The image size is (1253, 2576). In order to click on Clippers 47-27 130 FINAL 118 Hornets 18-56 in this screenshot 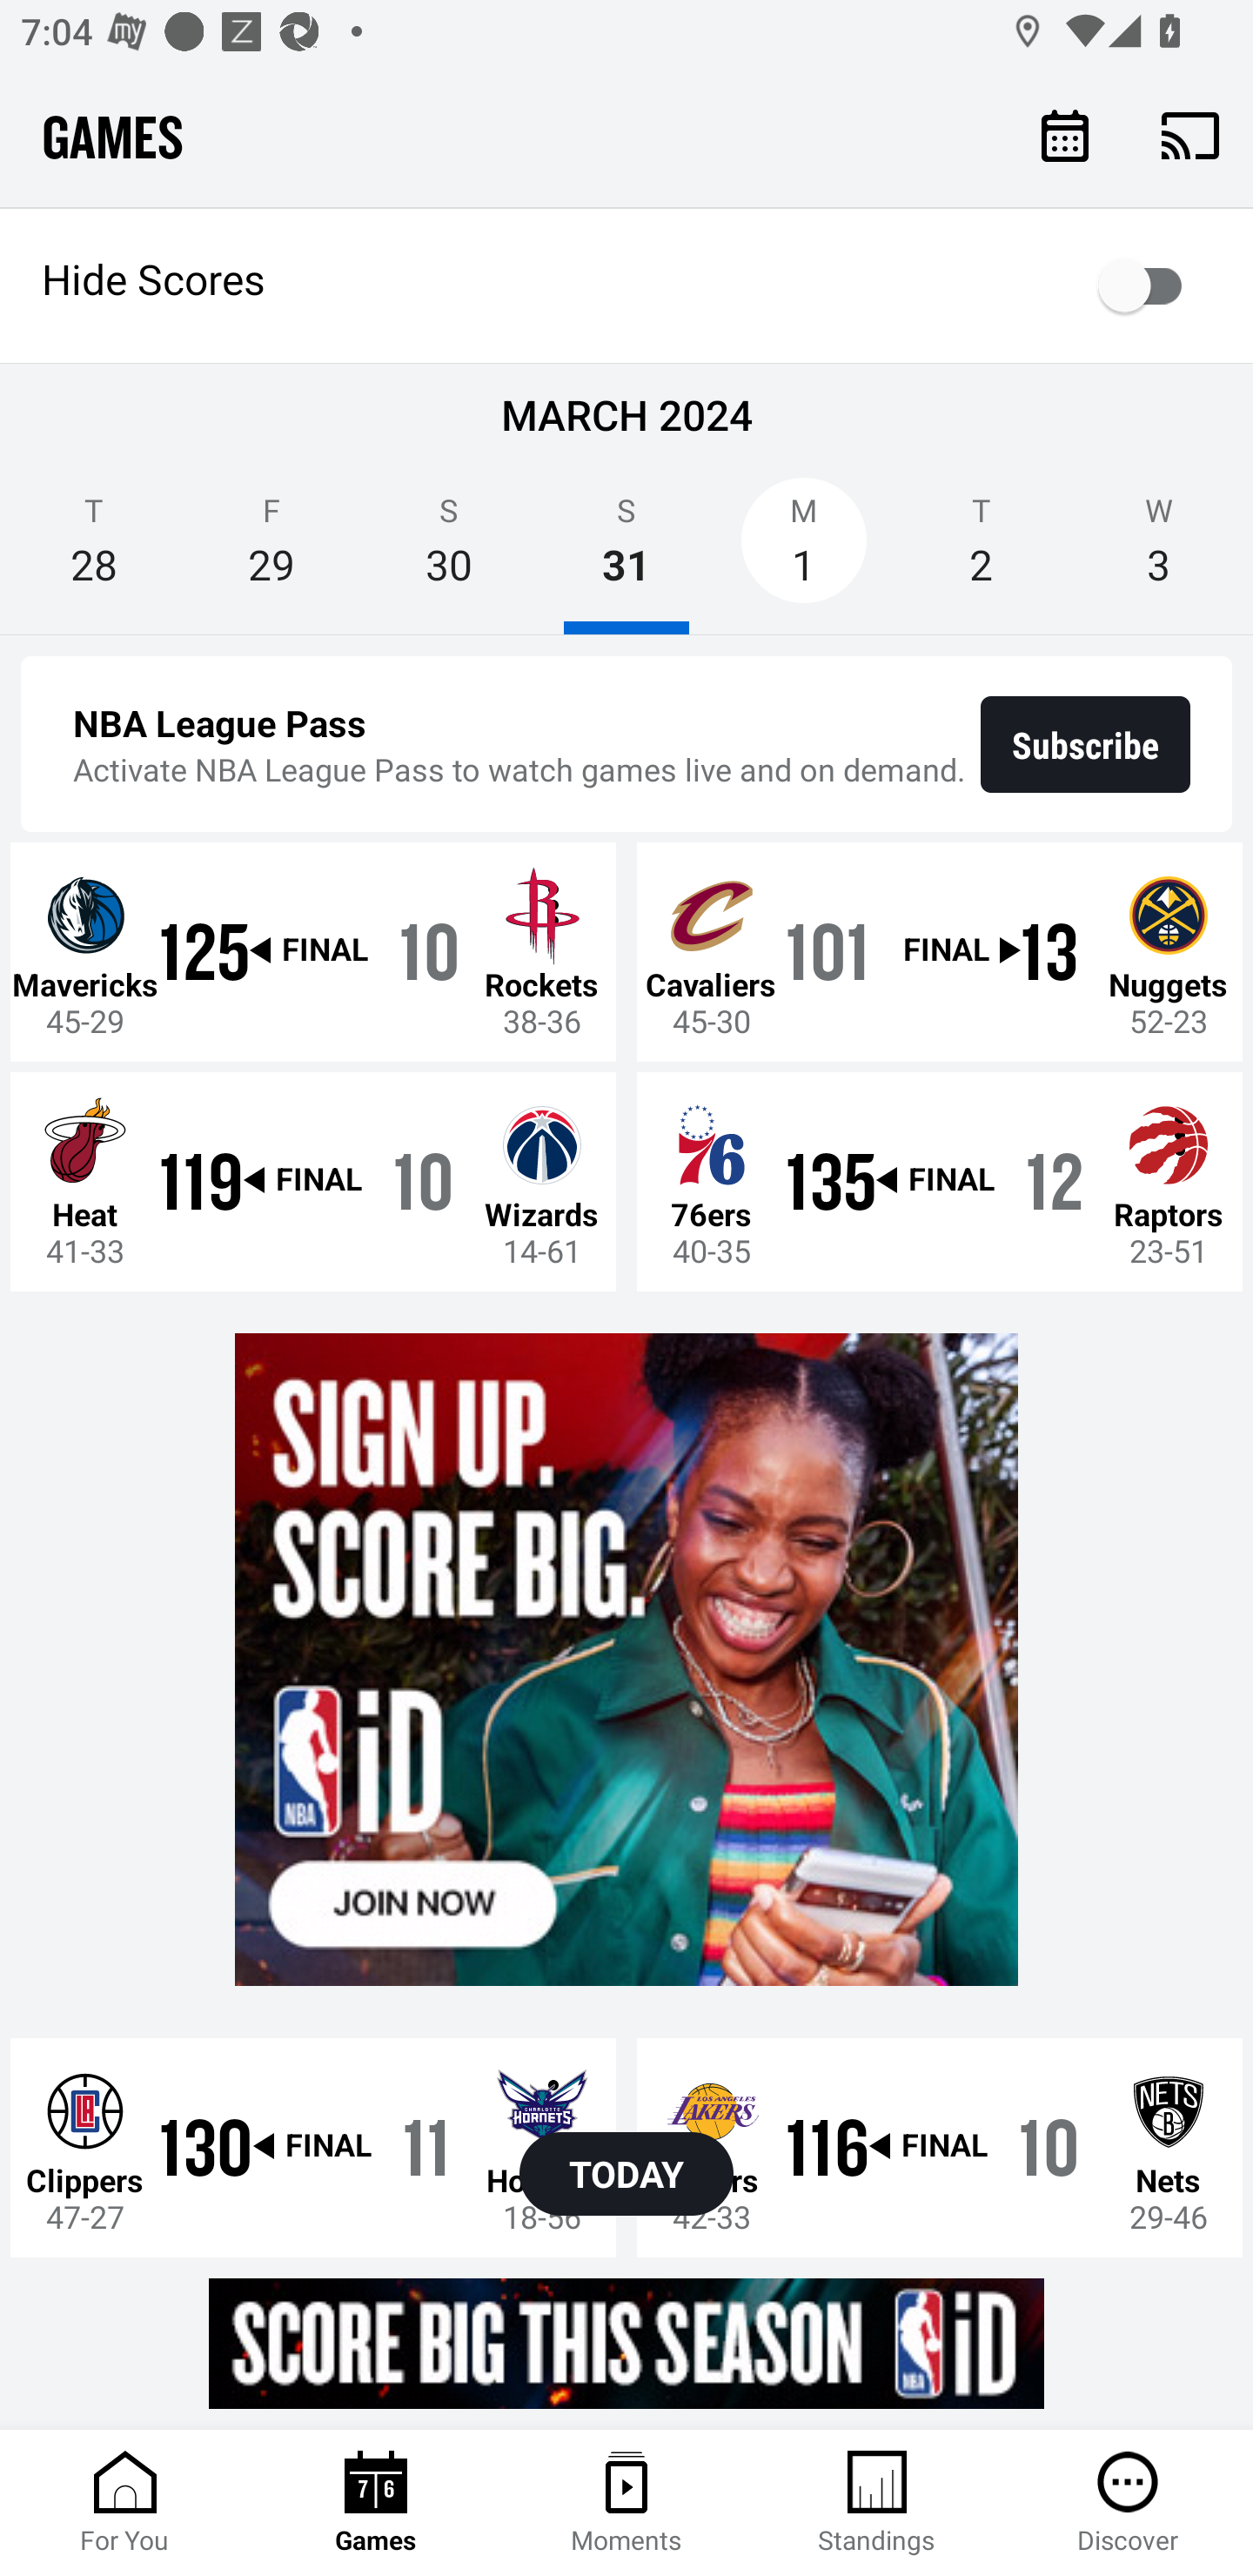, I will do `click(313, 2146)`.